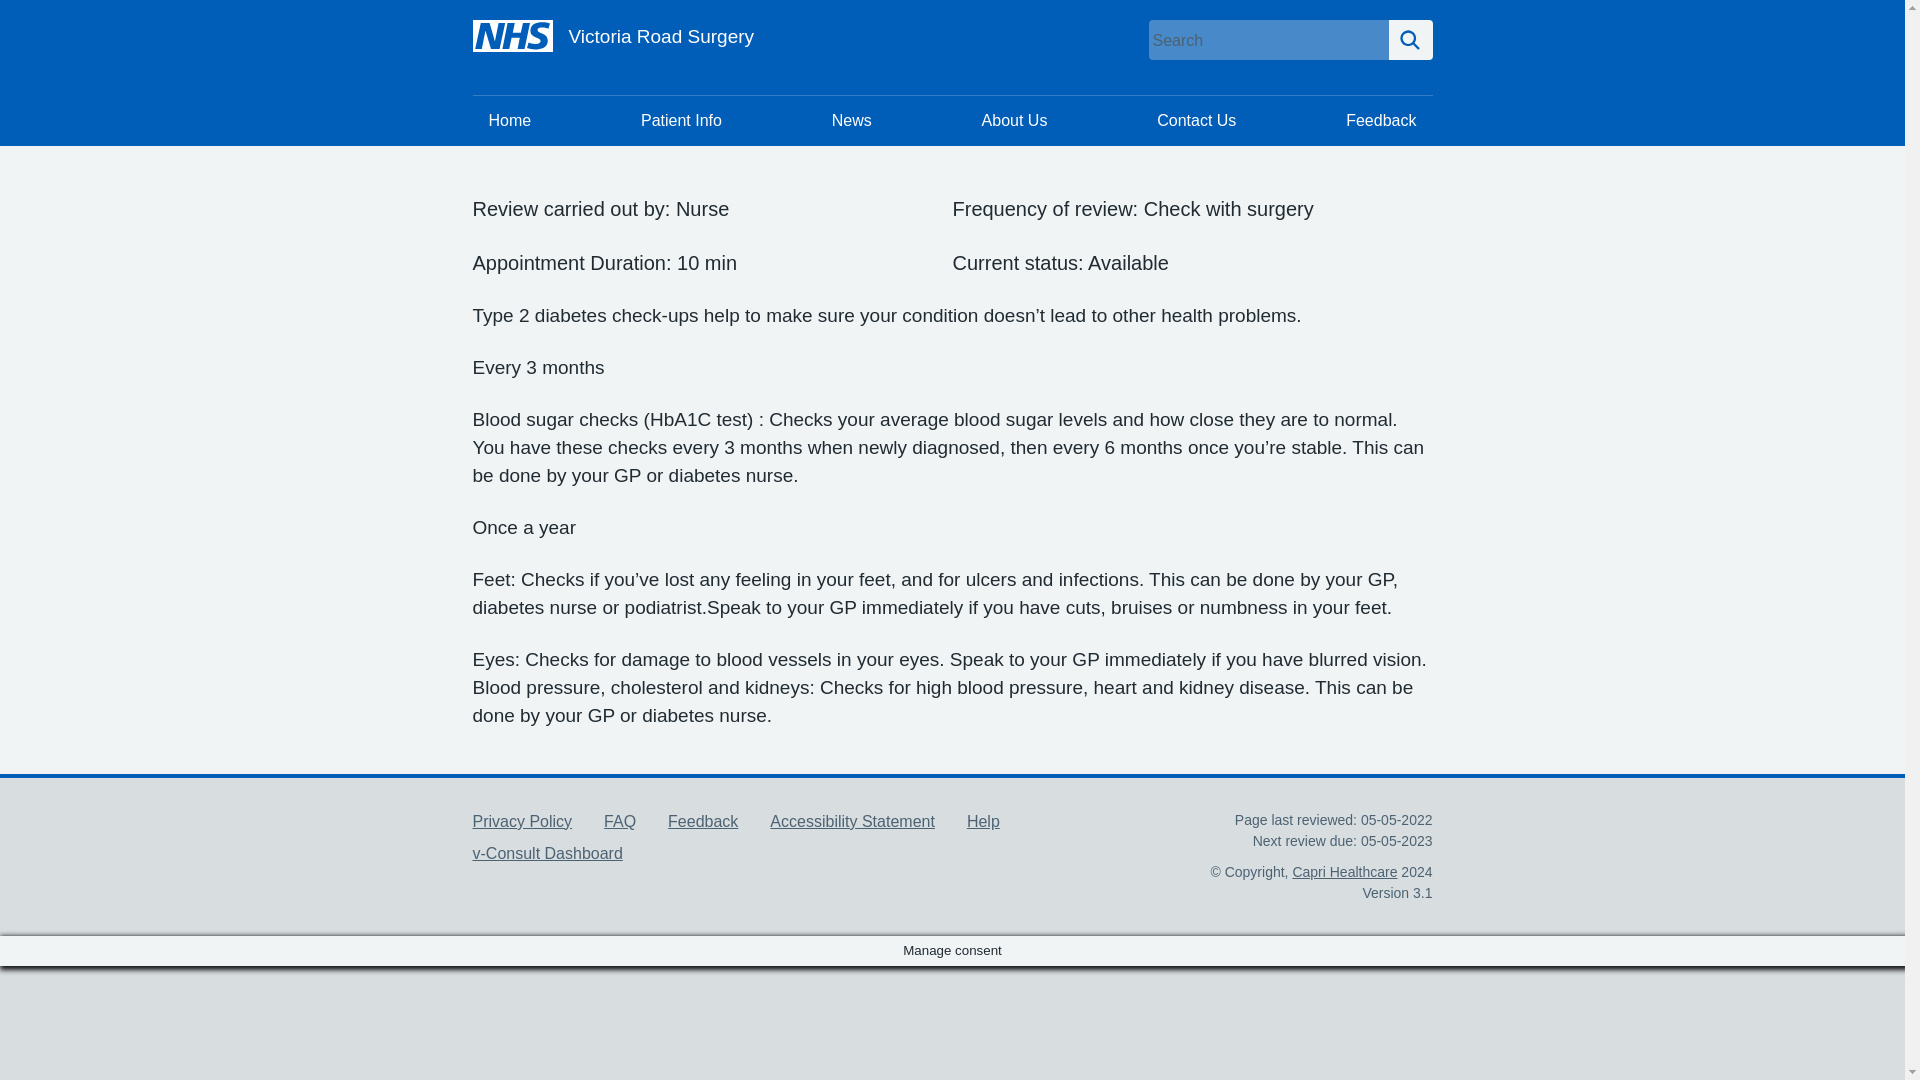  Describe the element at coordinates (547, 852) in the screenshot. I see `v-Consult Dashboard` at that location.